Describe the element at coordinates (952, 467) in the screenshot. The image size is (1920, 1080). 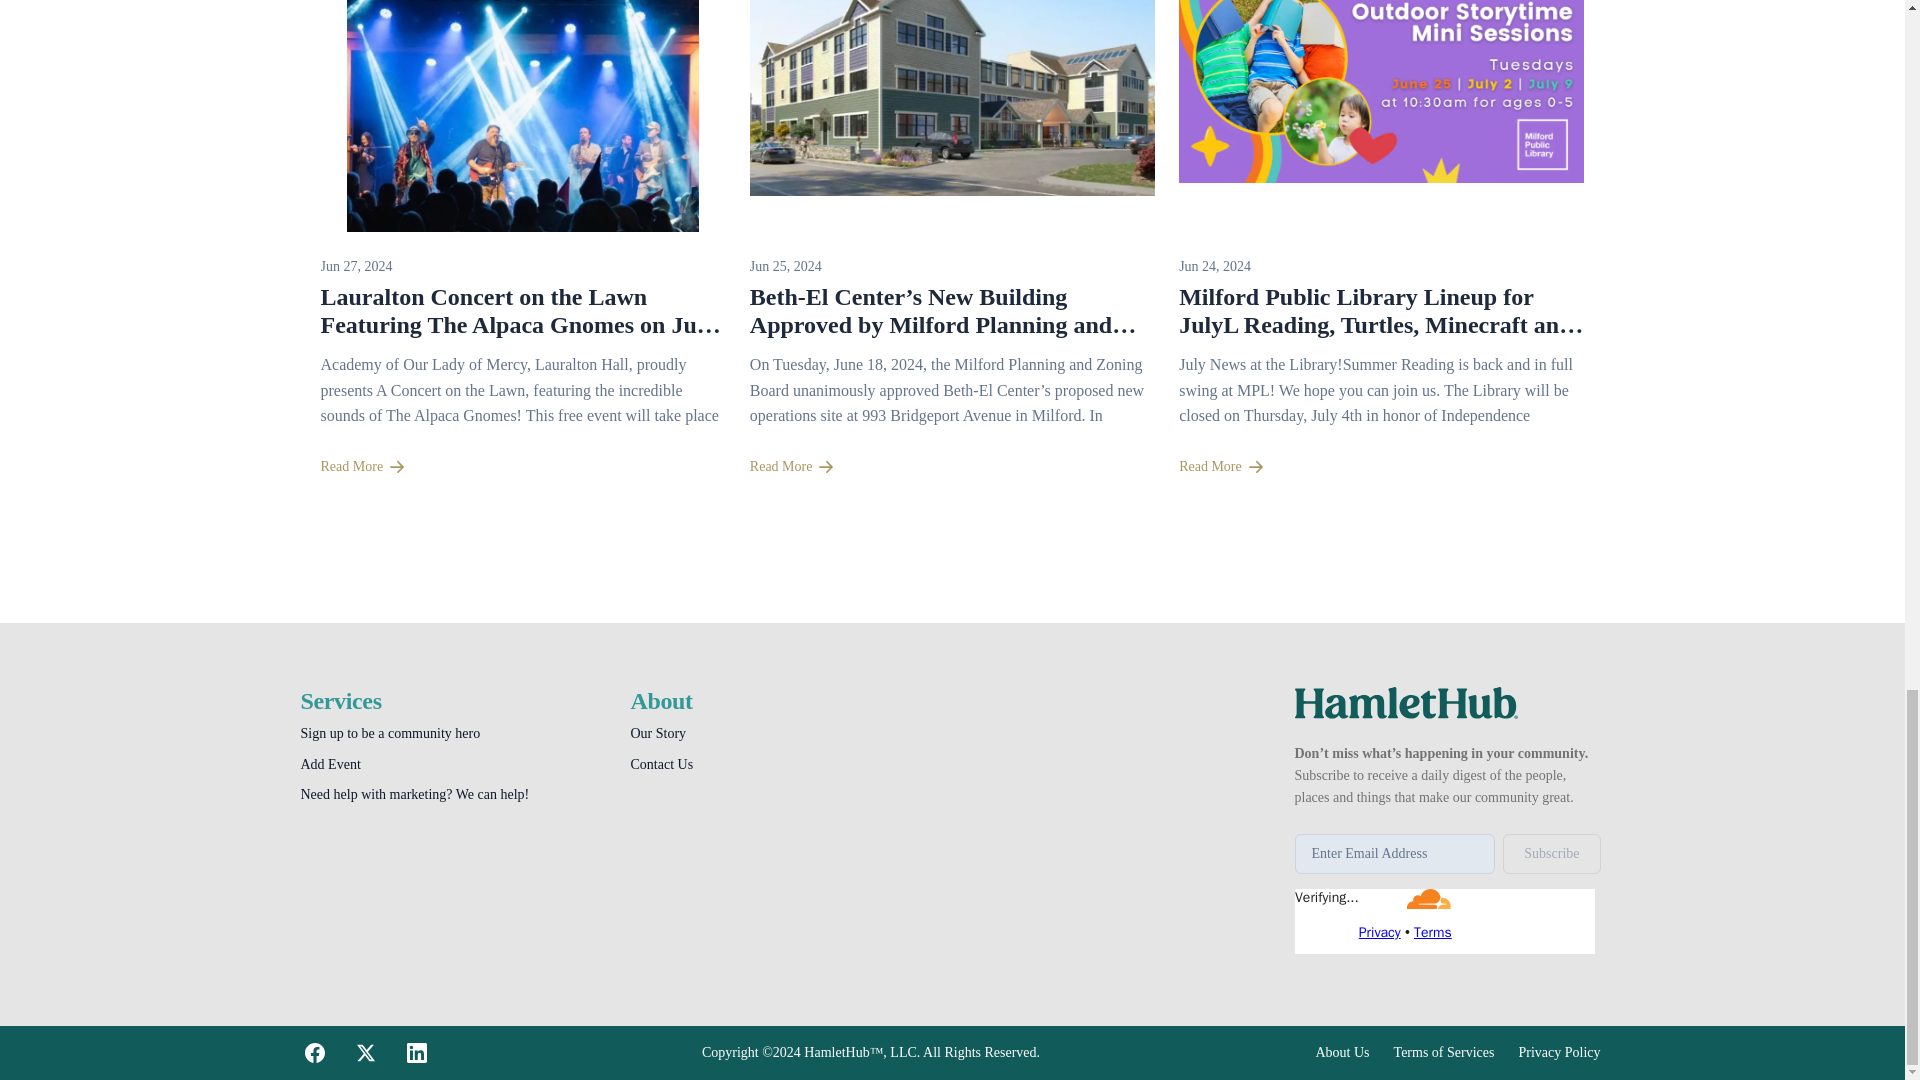
I see `Read More` at that location.